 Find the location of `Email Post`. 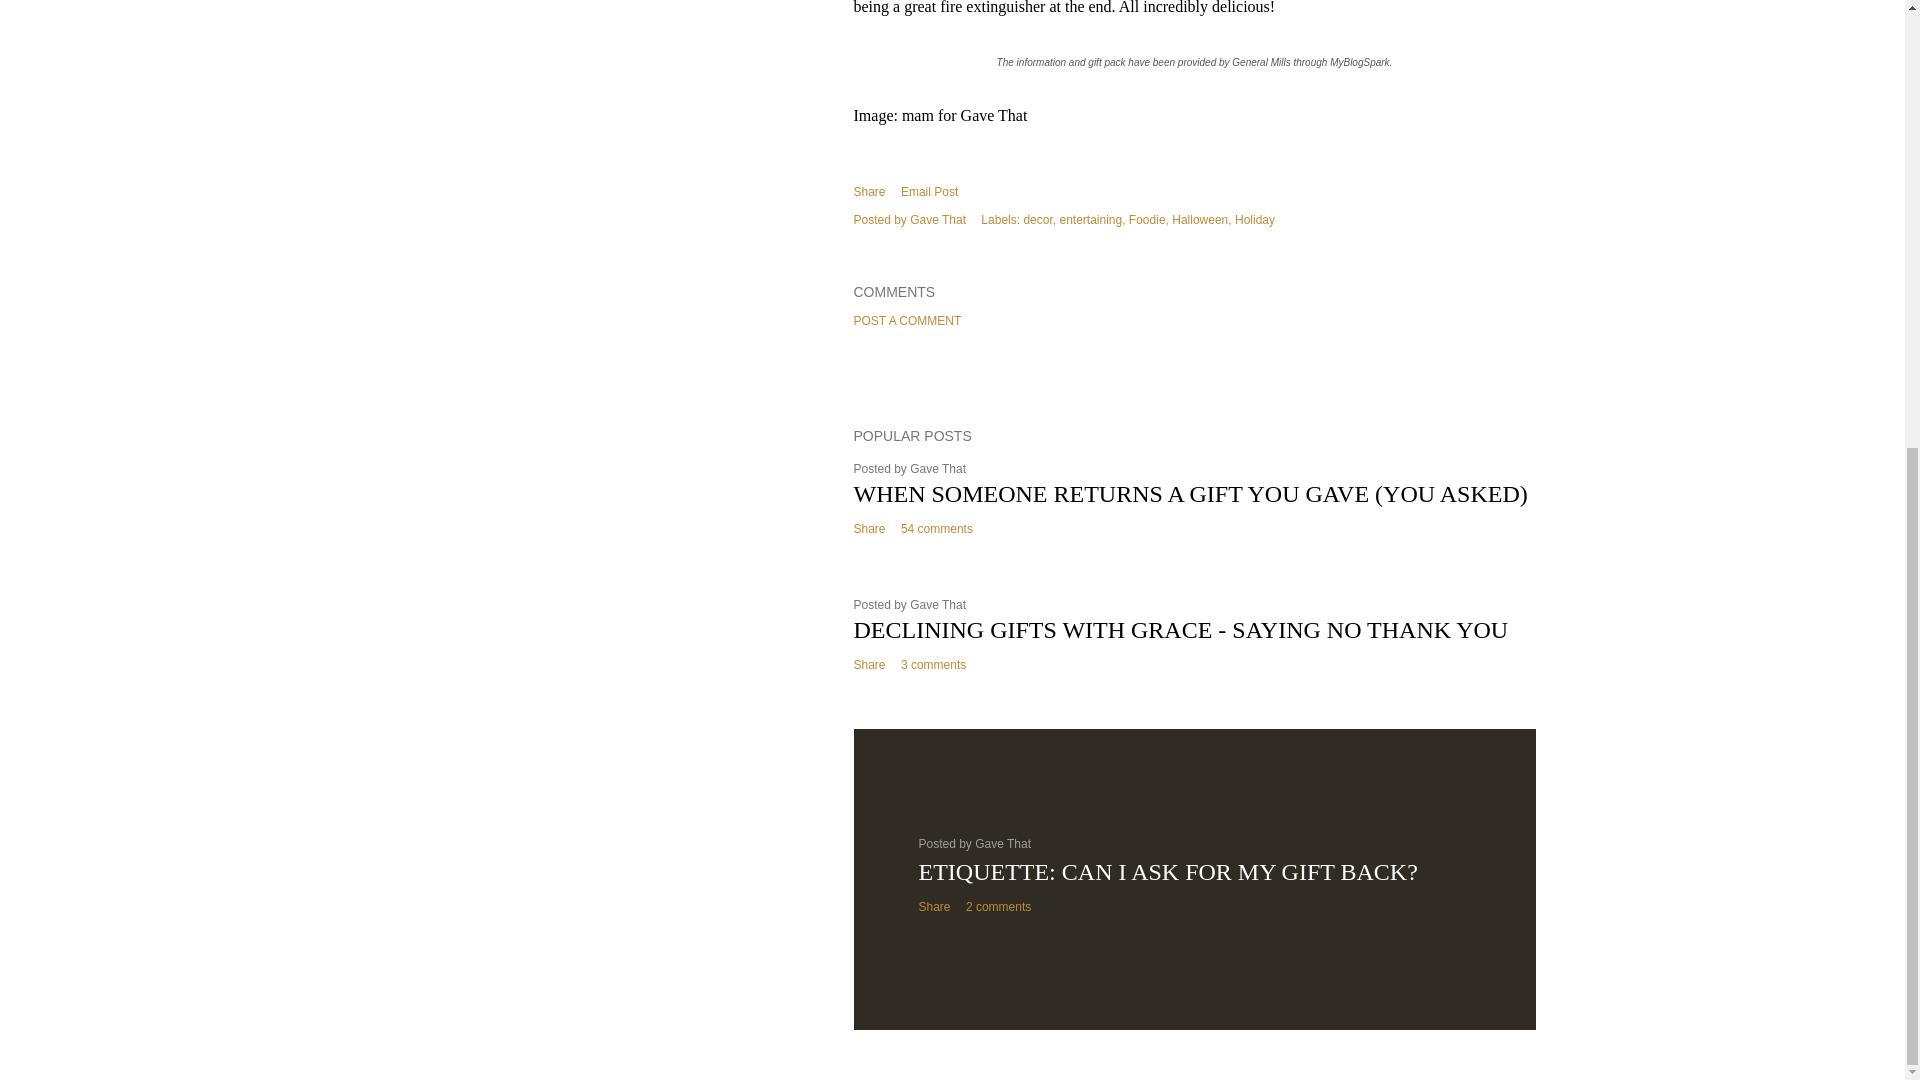

Email Post is located at coordinates (928, 192).